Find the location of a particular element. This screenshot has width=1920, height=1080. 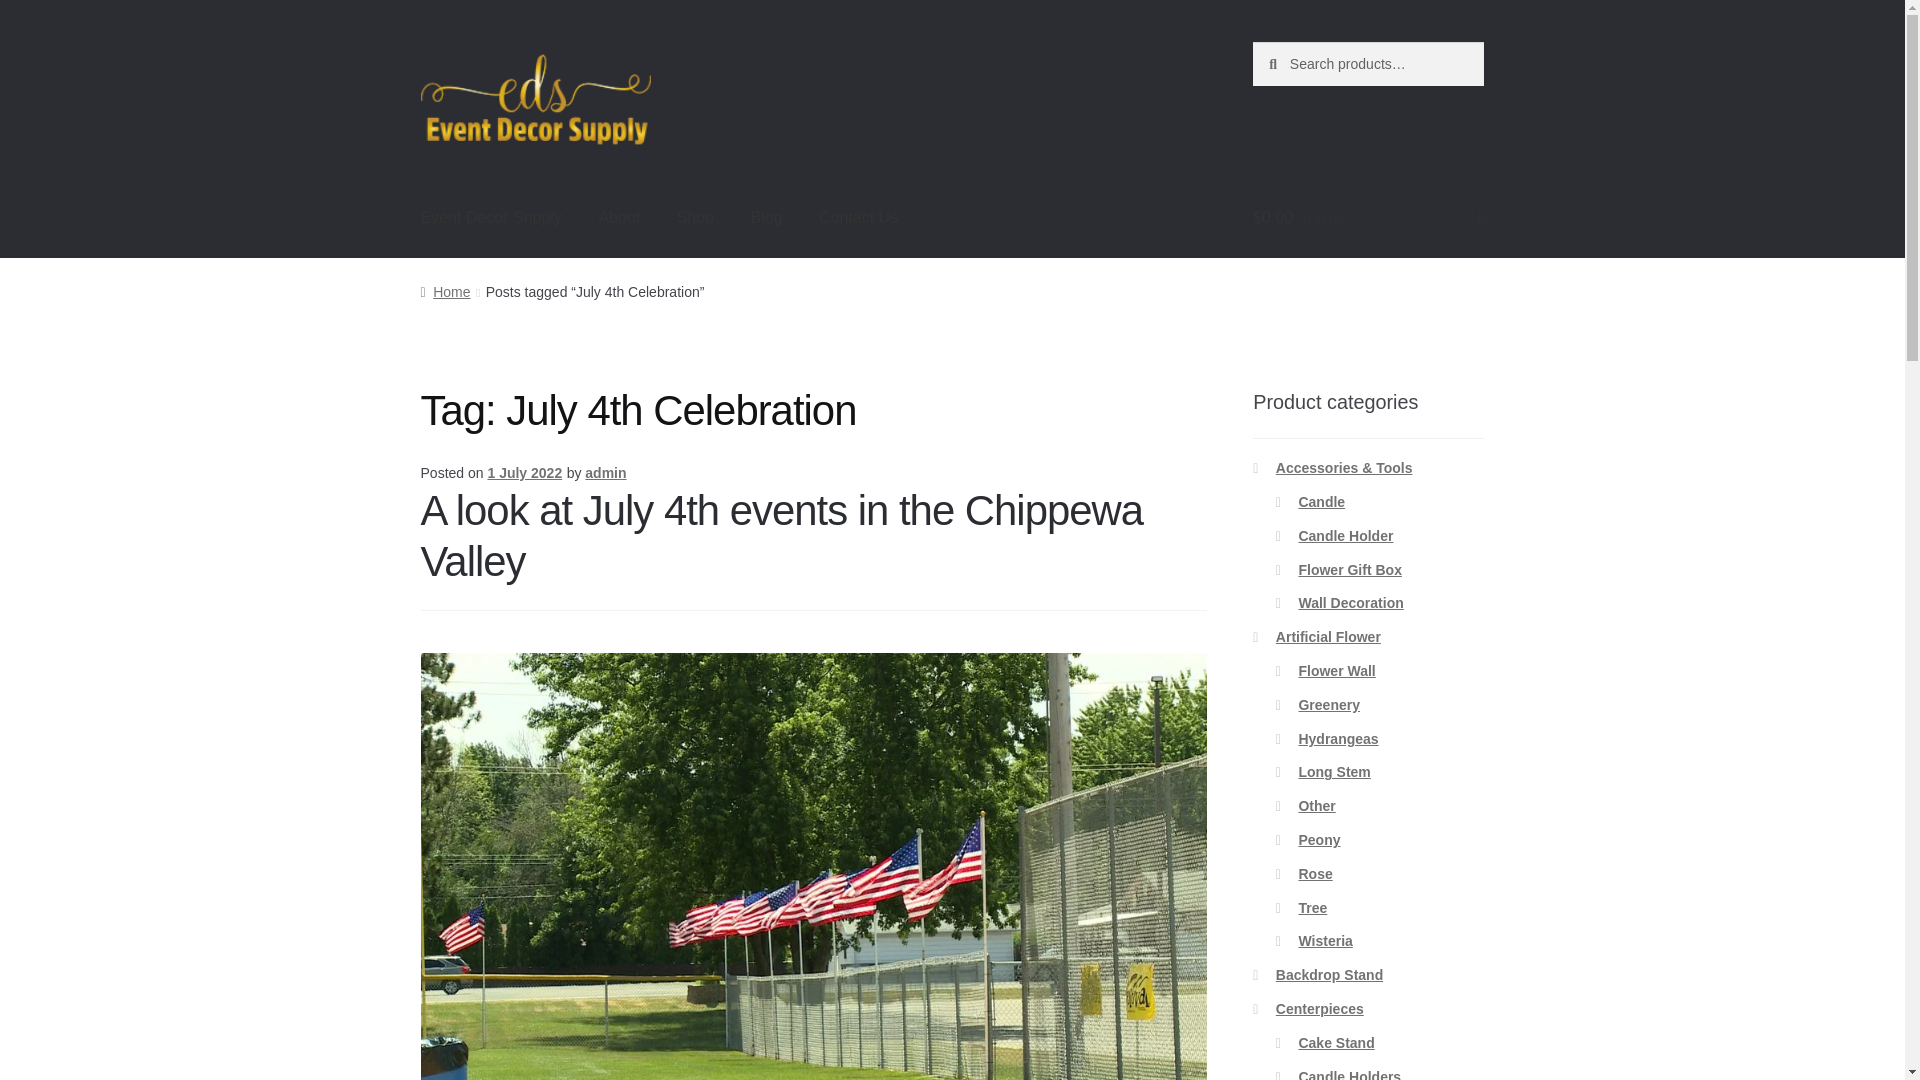

View your shopping cart is located at coordinates (1368, 219).